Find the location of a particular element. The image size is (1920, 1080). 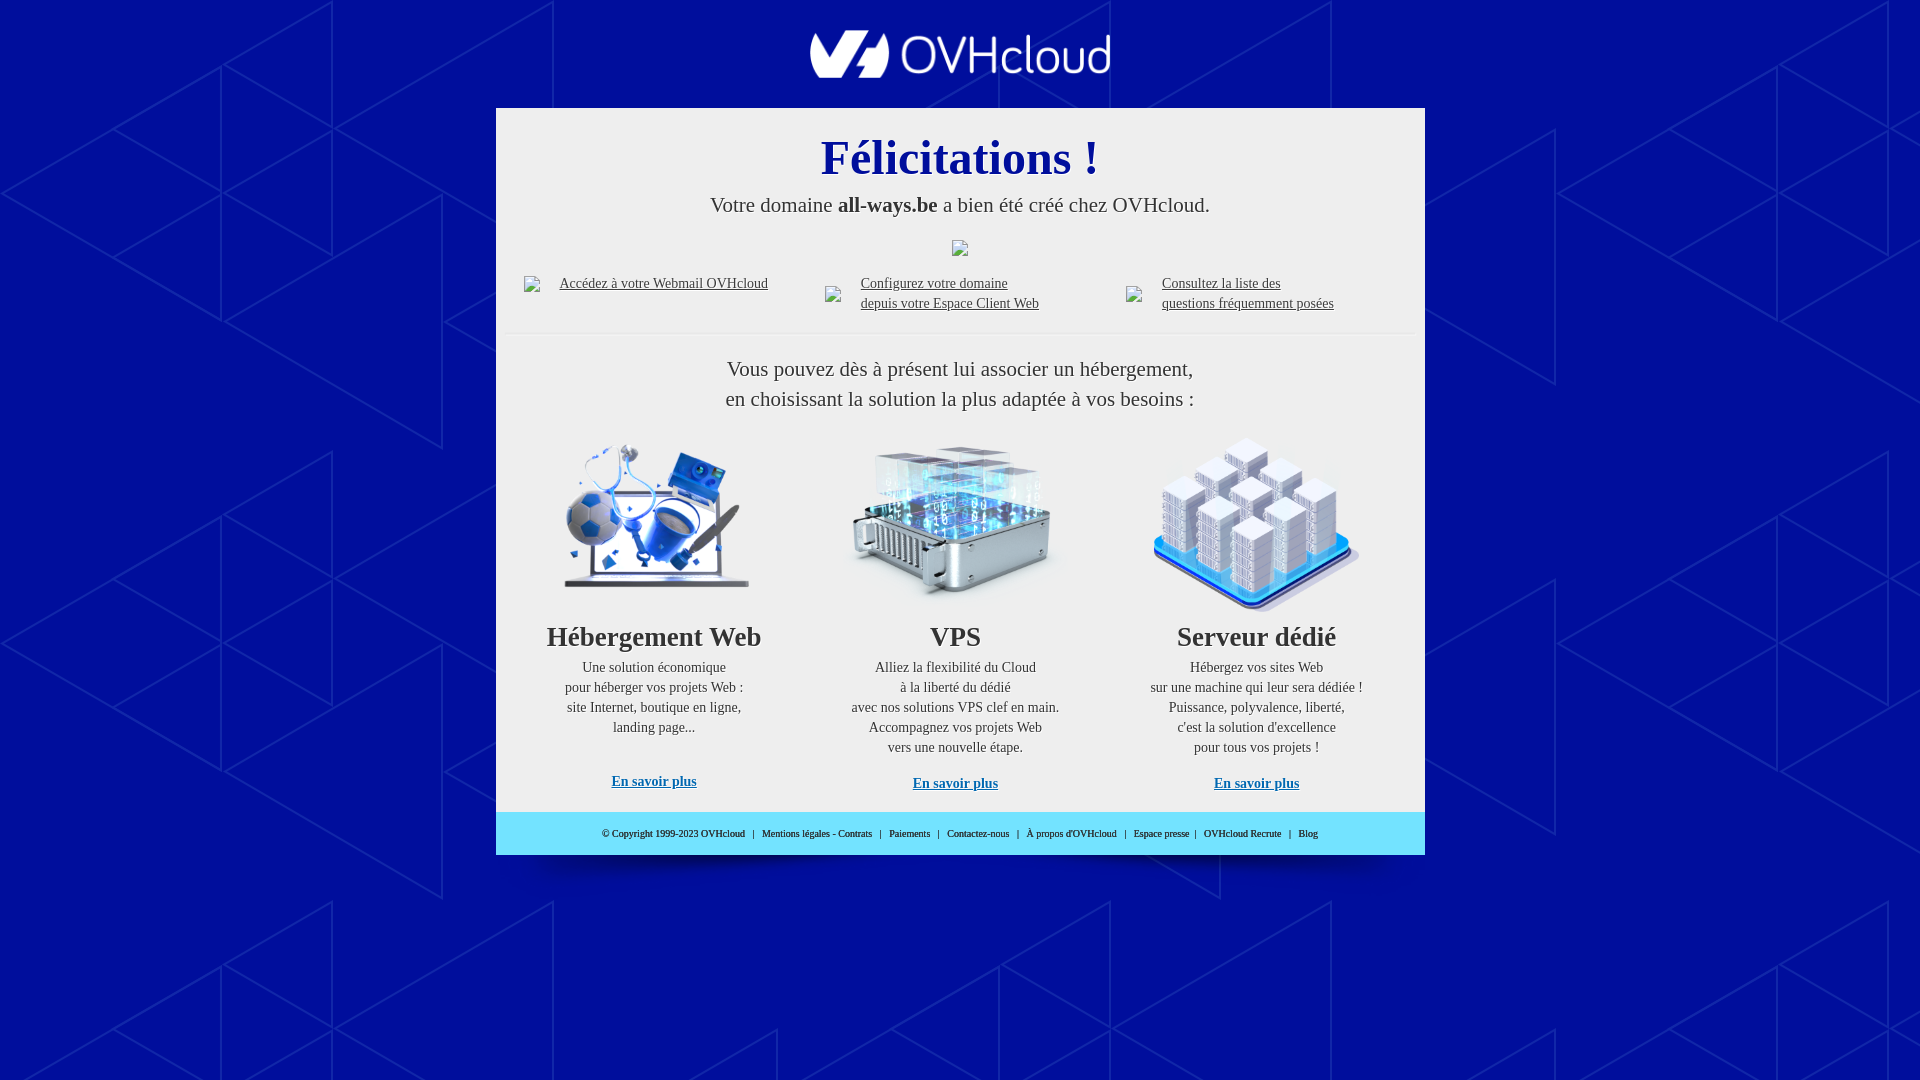

Blog is located at coordinates (1308, 834).